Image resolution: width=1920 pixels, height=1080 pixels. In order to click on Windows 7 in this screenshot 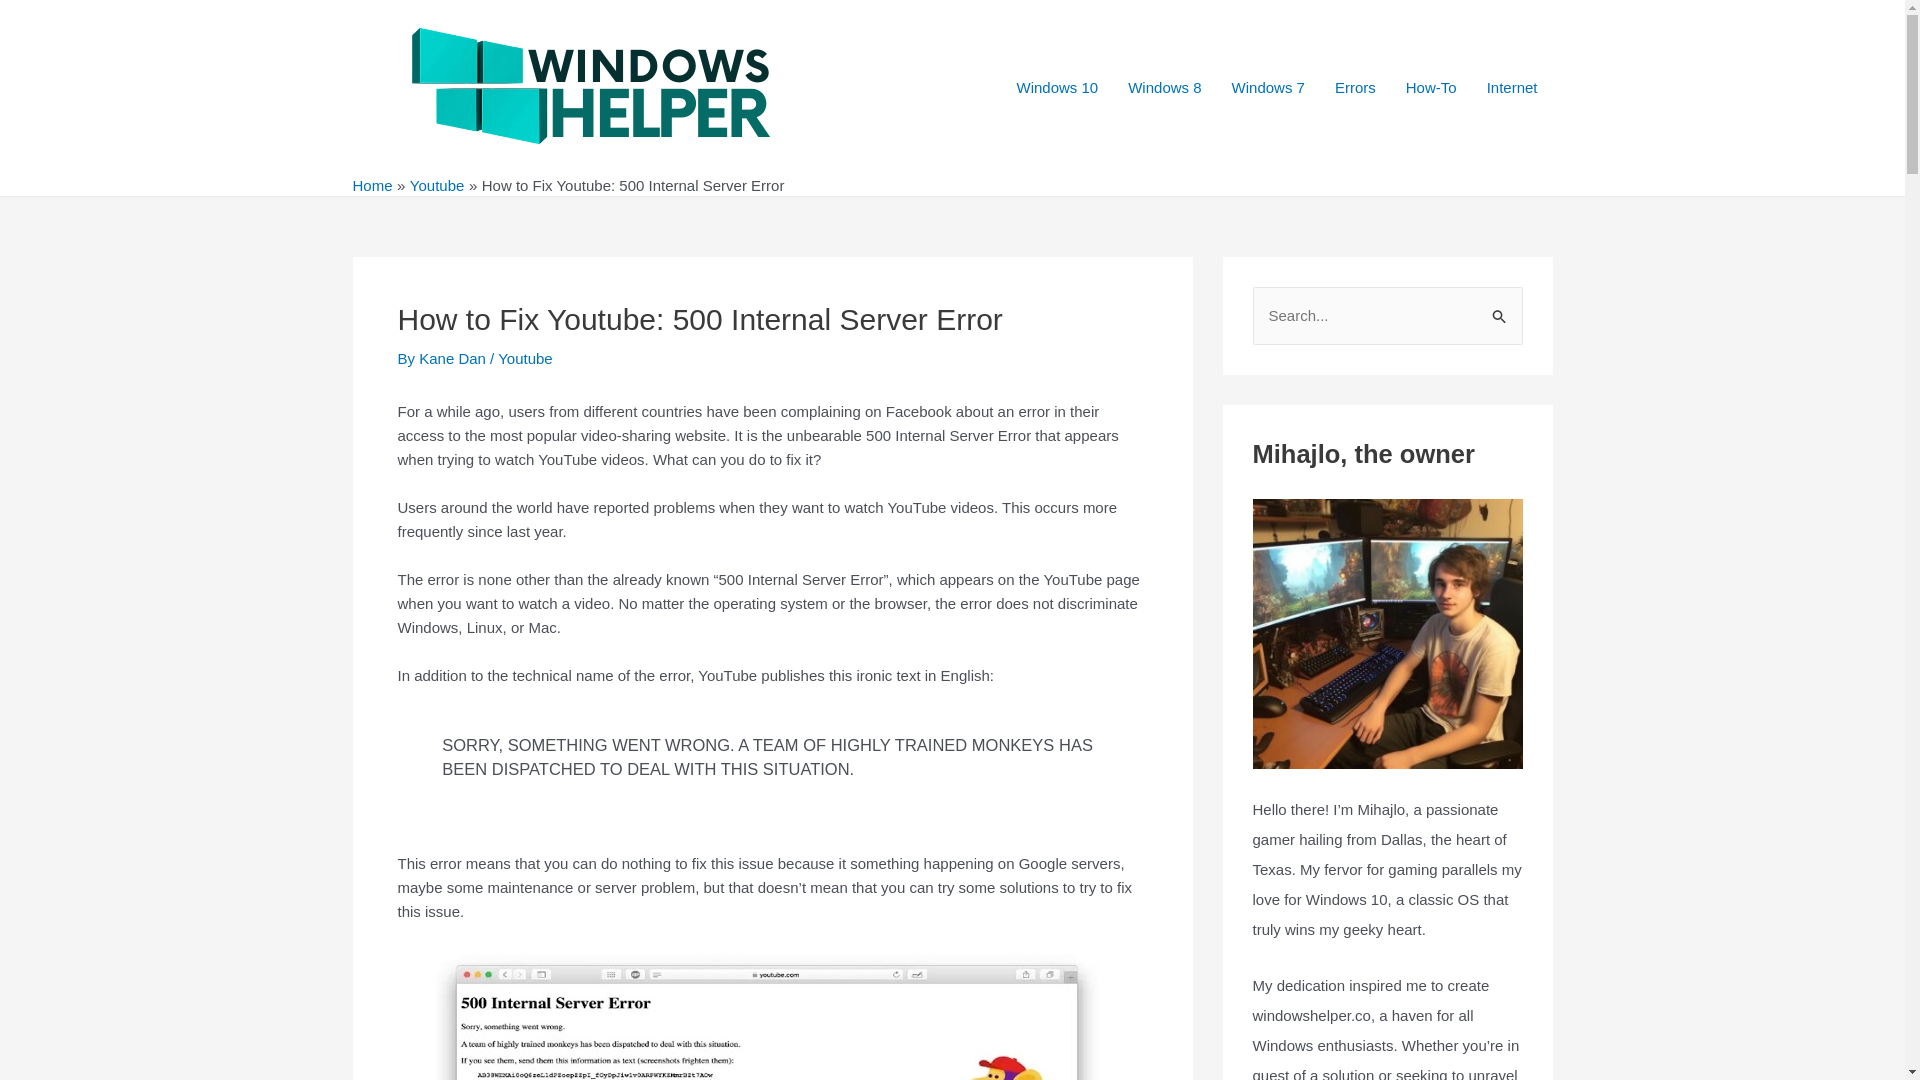, I will do `click(1268, 88)`.